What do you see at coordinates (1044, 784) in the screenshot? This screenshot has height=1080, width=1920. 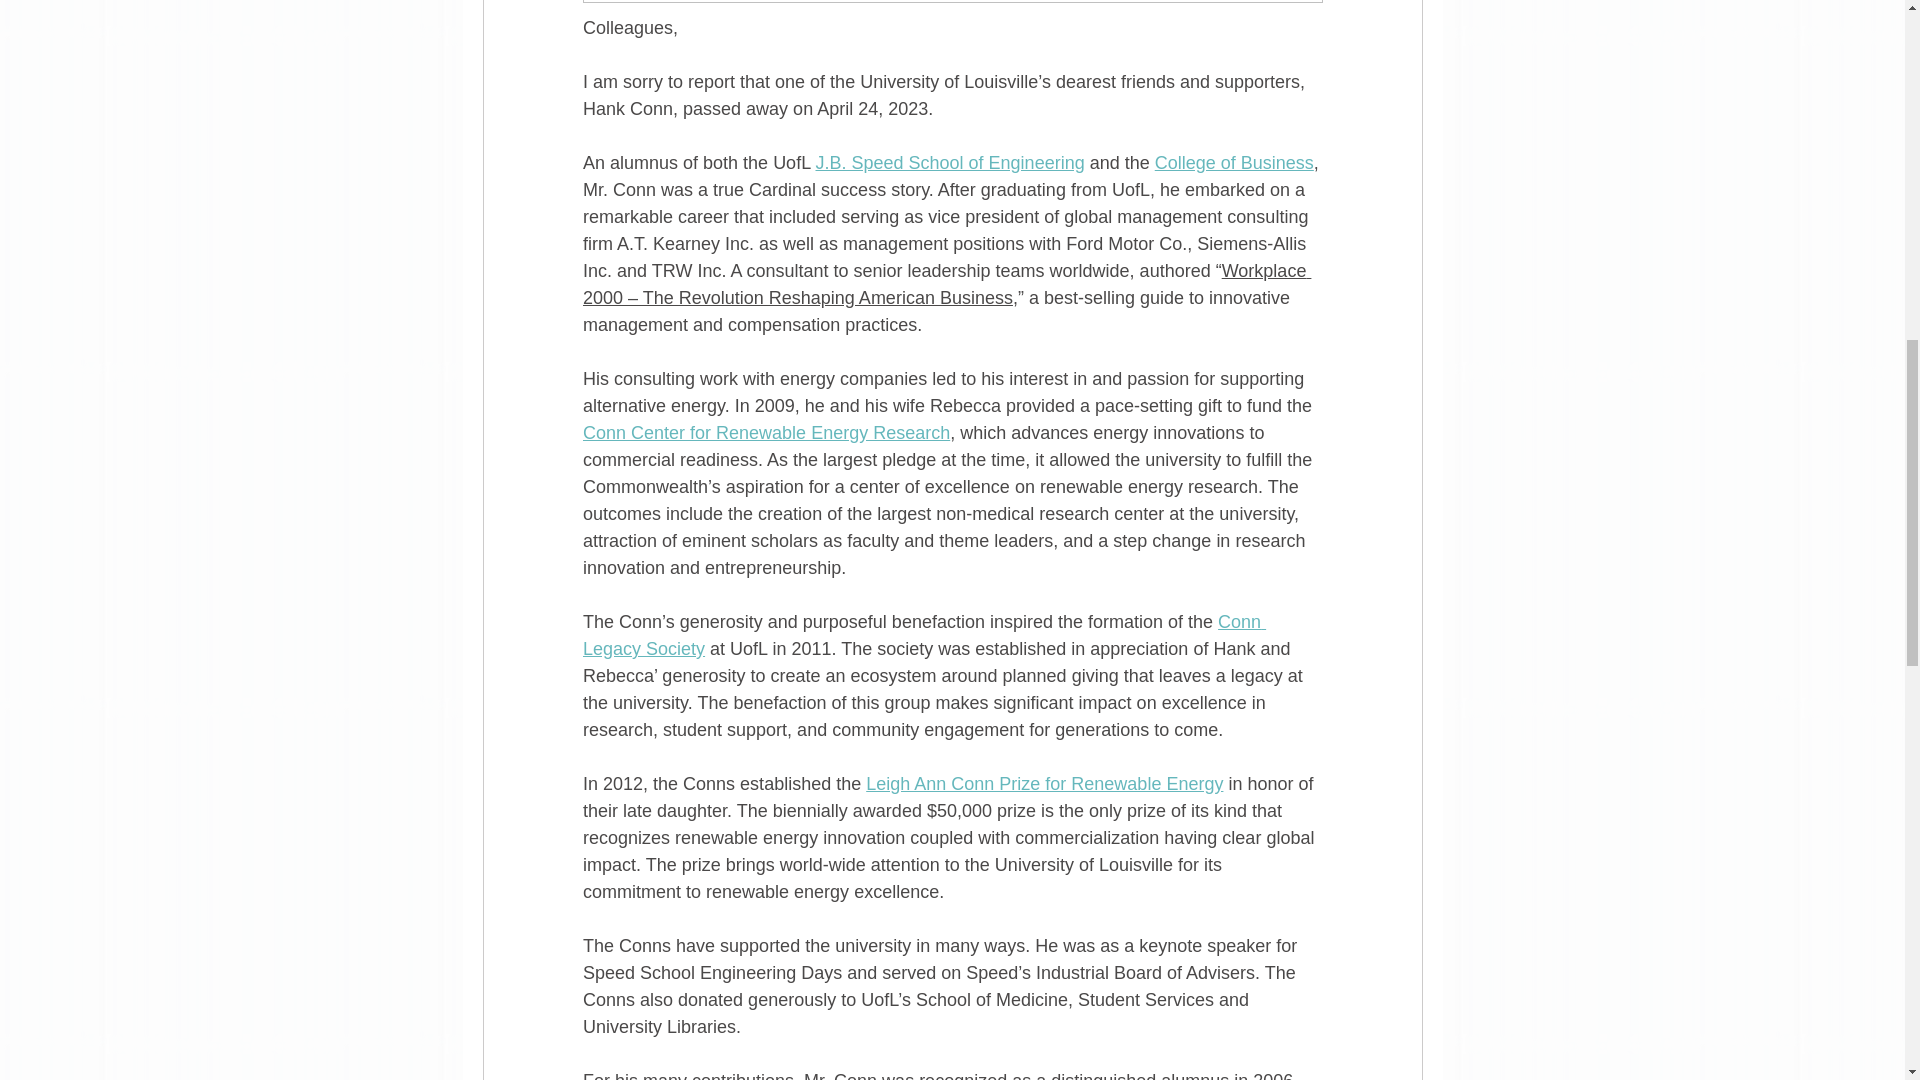 I see `Leigh Ann Conn Prize for Renewable Energy` at bounding box center [1044, 784].